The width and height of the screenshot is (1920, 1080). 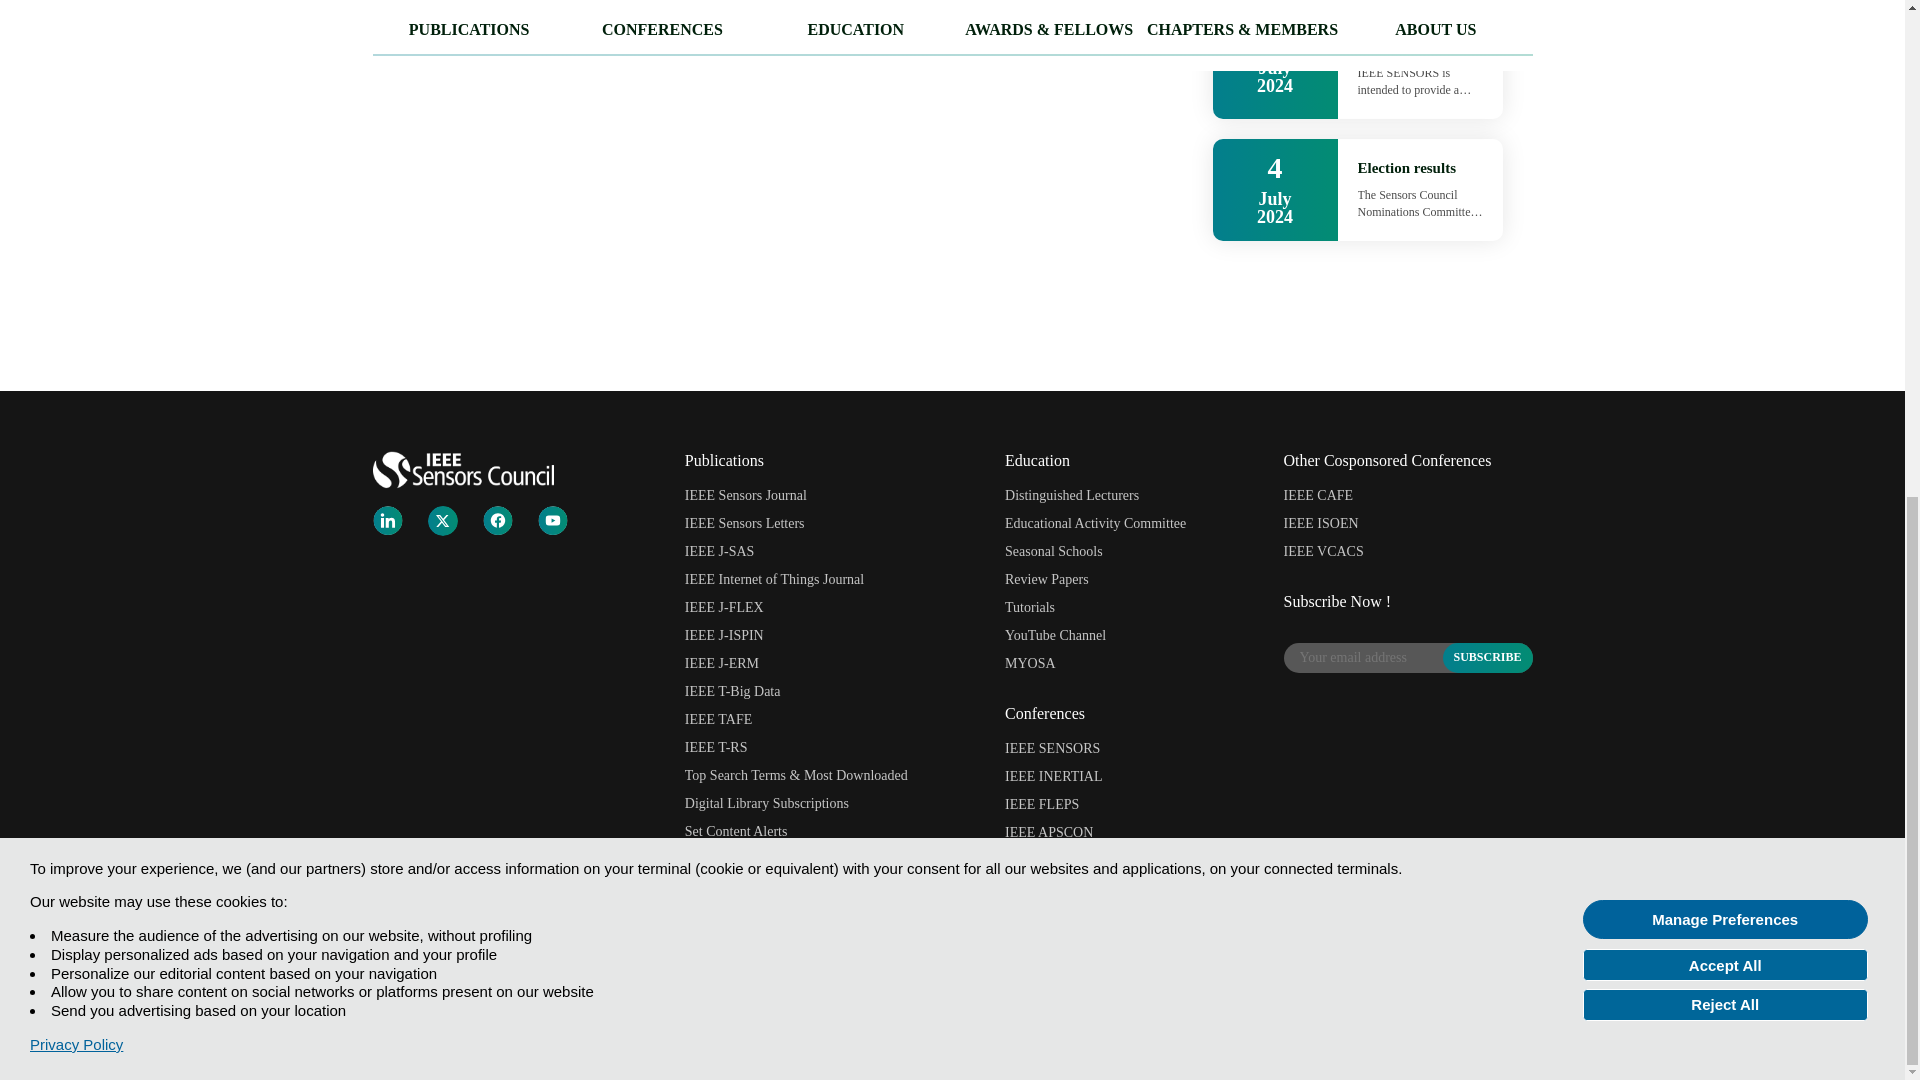 I want to click on Privacy Policy, so click(x=76, y=128).